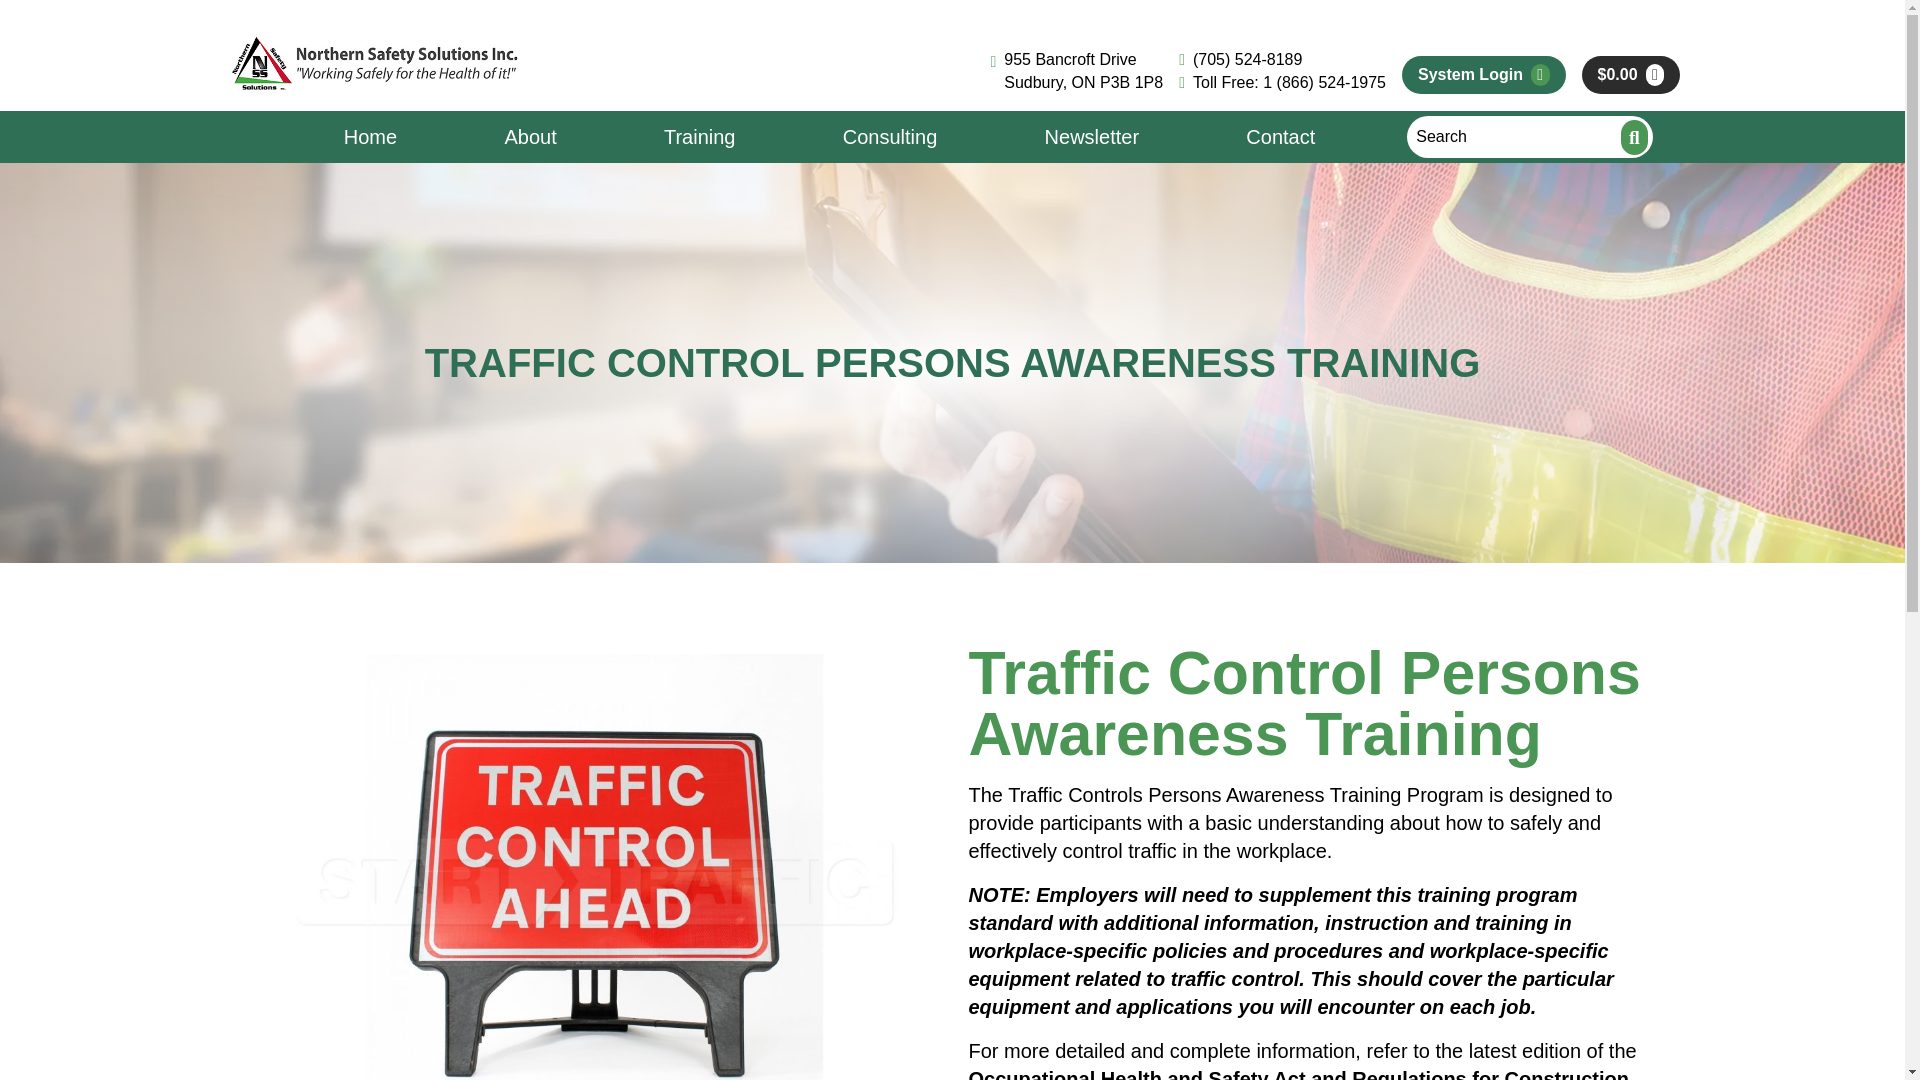  I want to click on Northern Safety Solutions Inc., so click(374, 64).